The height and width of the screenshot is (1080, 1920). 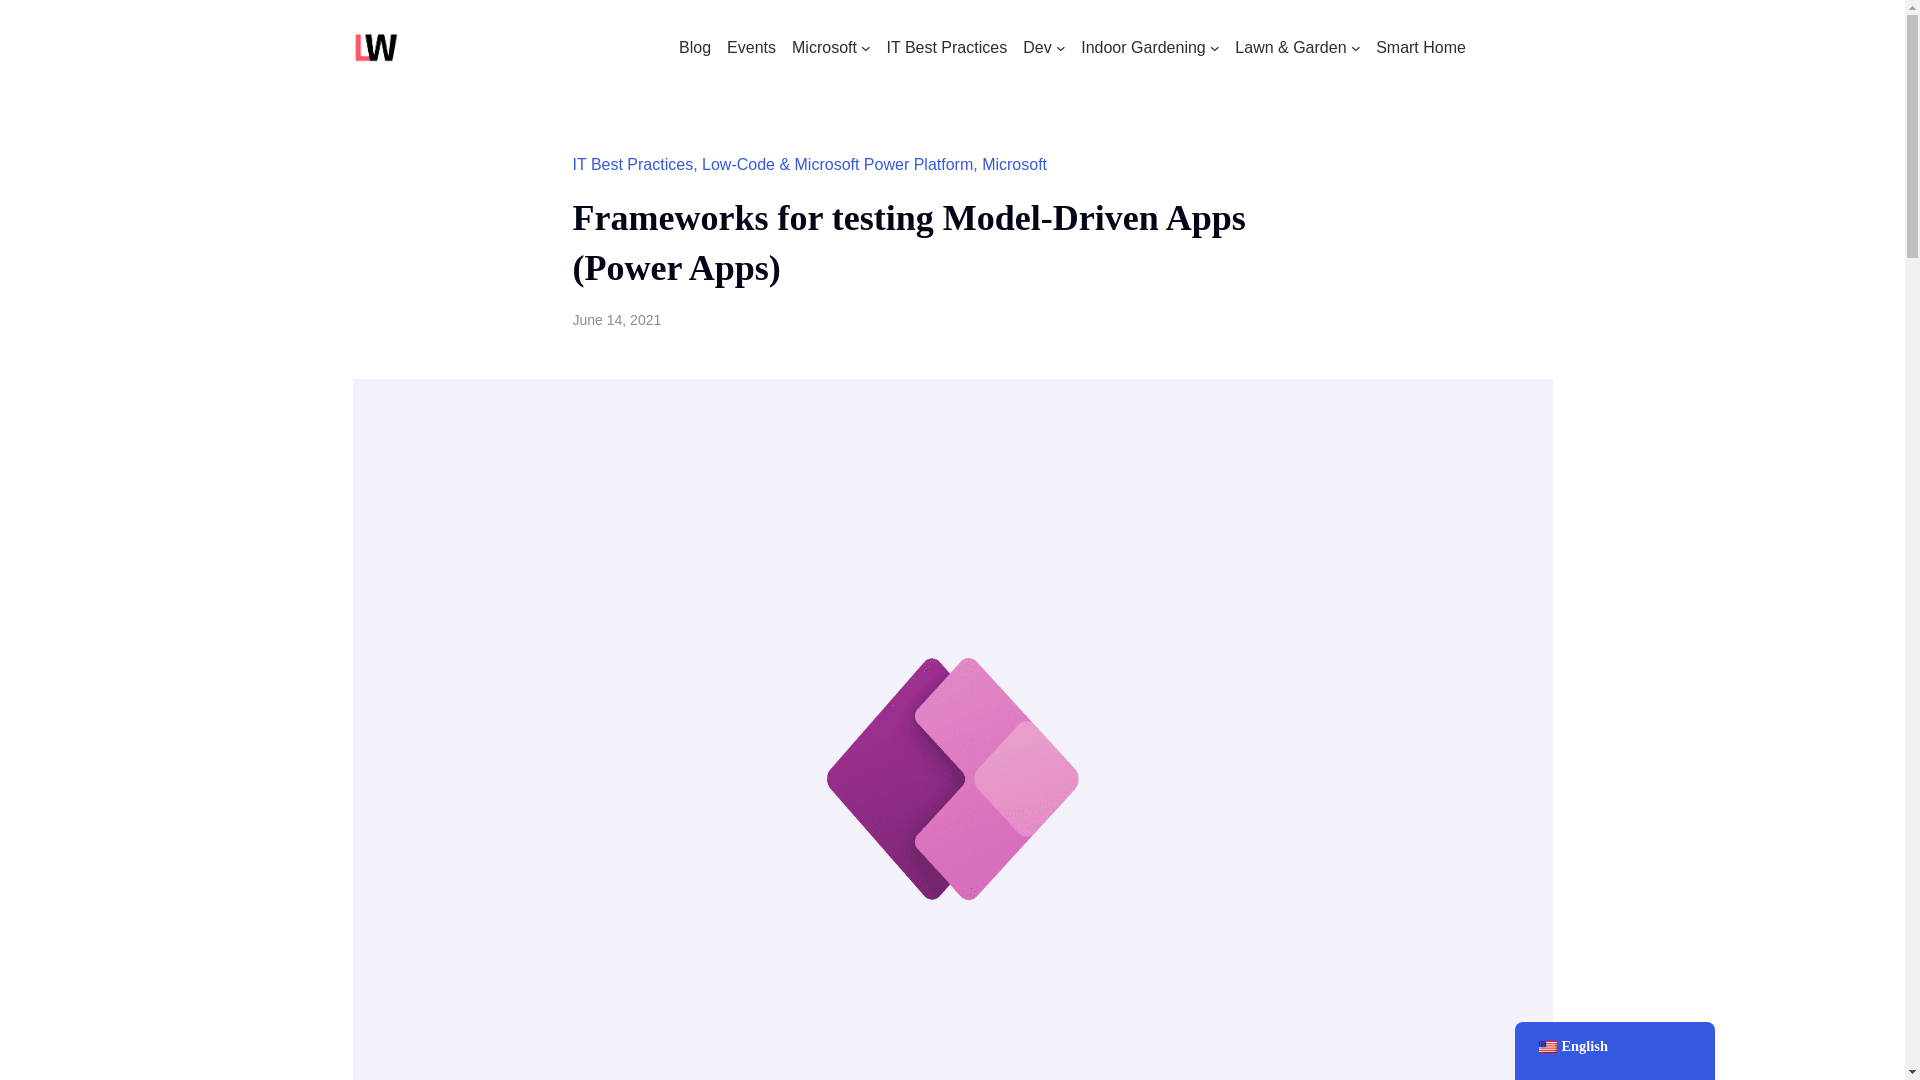 What do you see at coordinates (1546, 1047) in the screenshot?
I see `English` at bounding box center [1546, 1047].